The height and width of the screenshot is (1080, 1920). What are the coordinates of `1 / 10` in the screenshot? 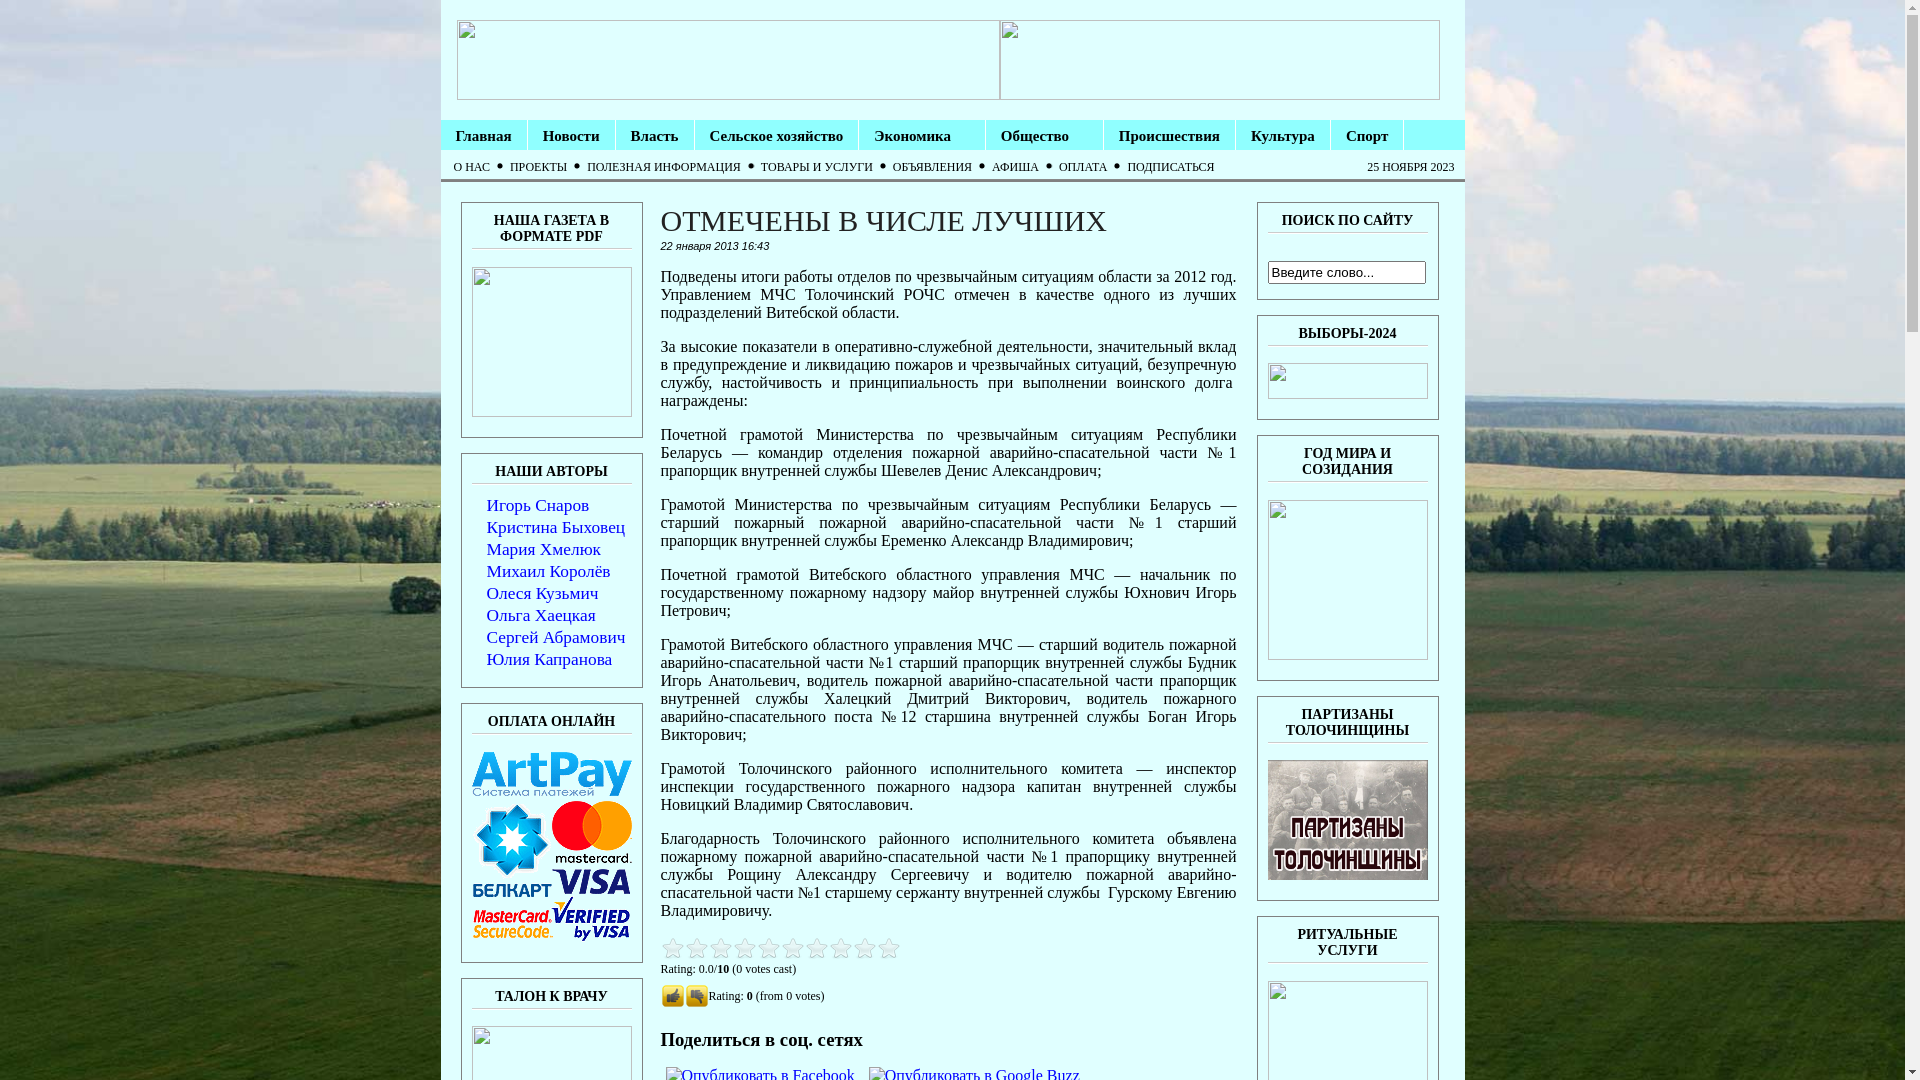 It's located at (672, 948).